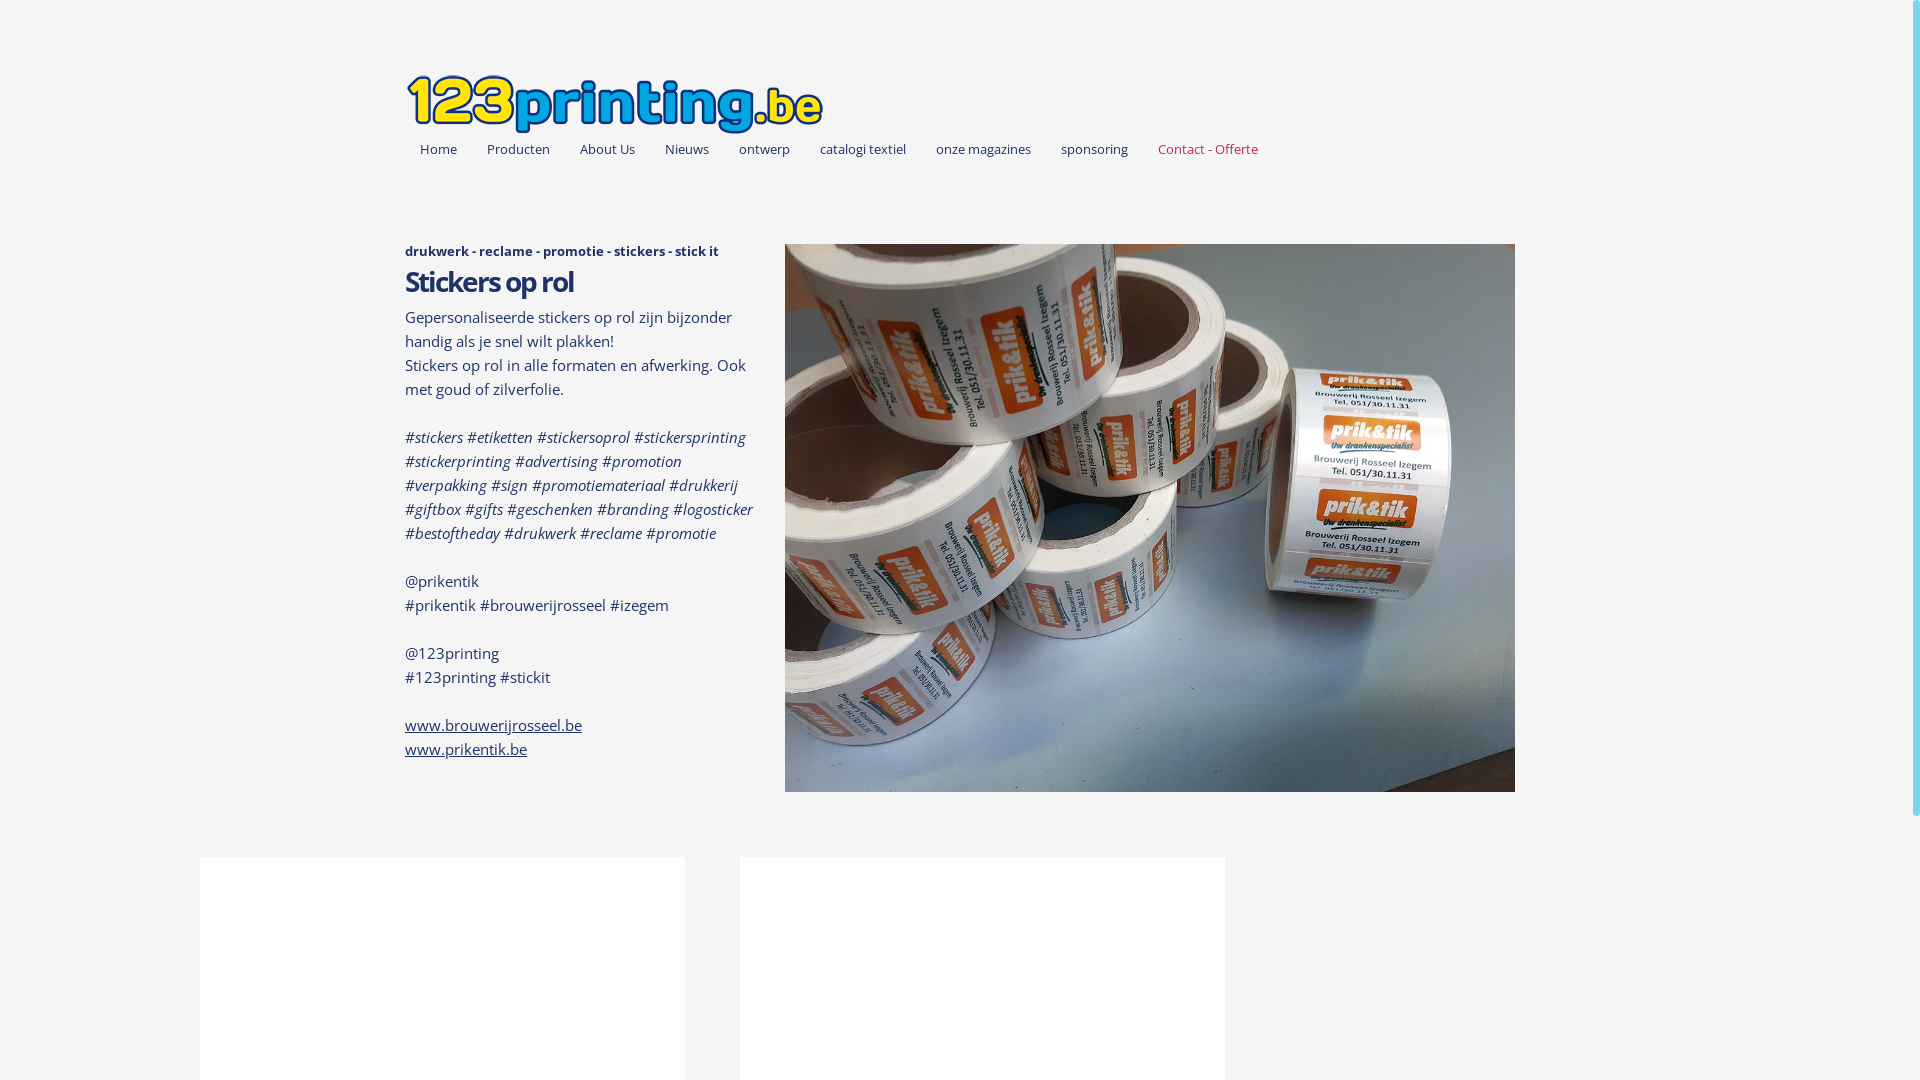 The image size is (1920, 1080). What do you see at coordinates (1150, 518) in the screenshot?
I see `stickers op rol` at bounding box center [1150, 518].